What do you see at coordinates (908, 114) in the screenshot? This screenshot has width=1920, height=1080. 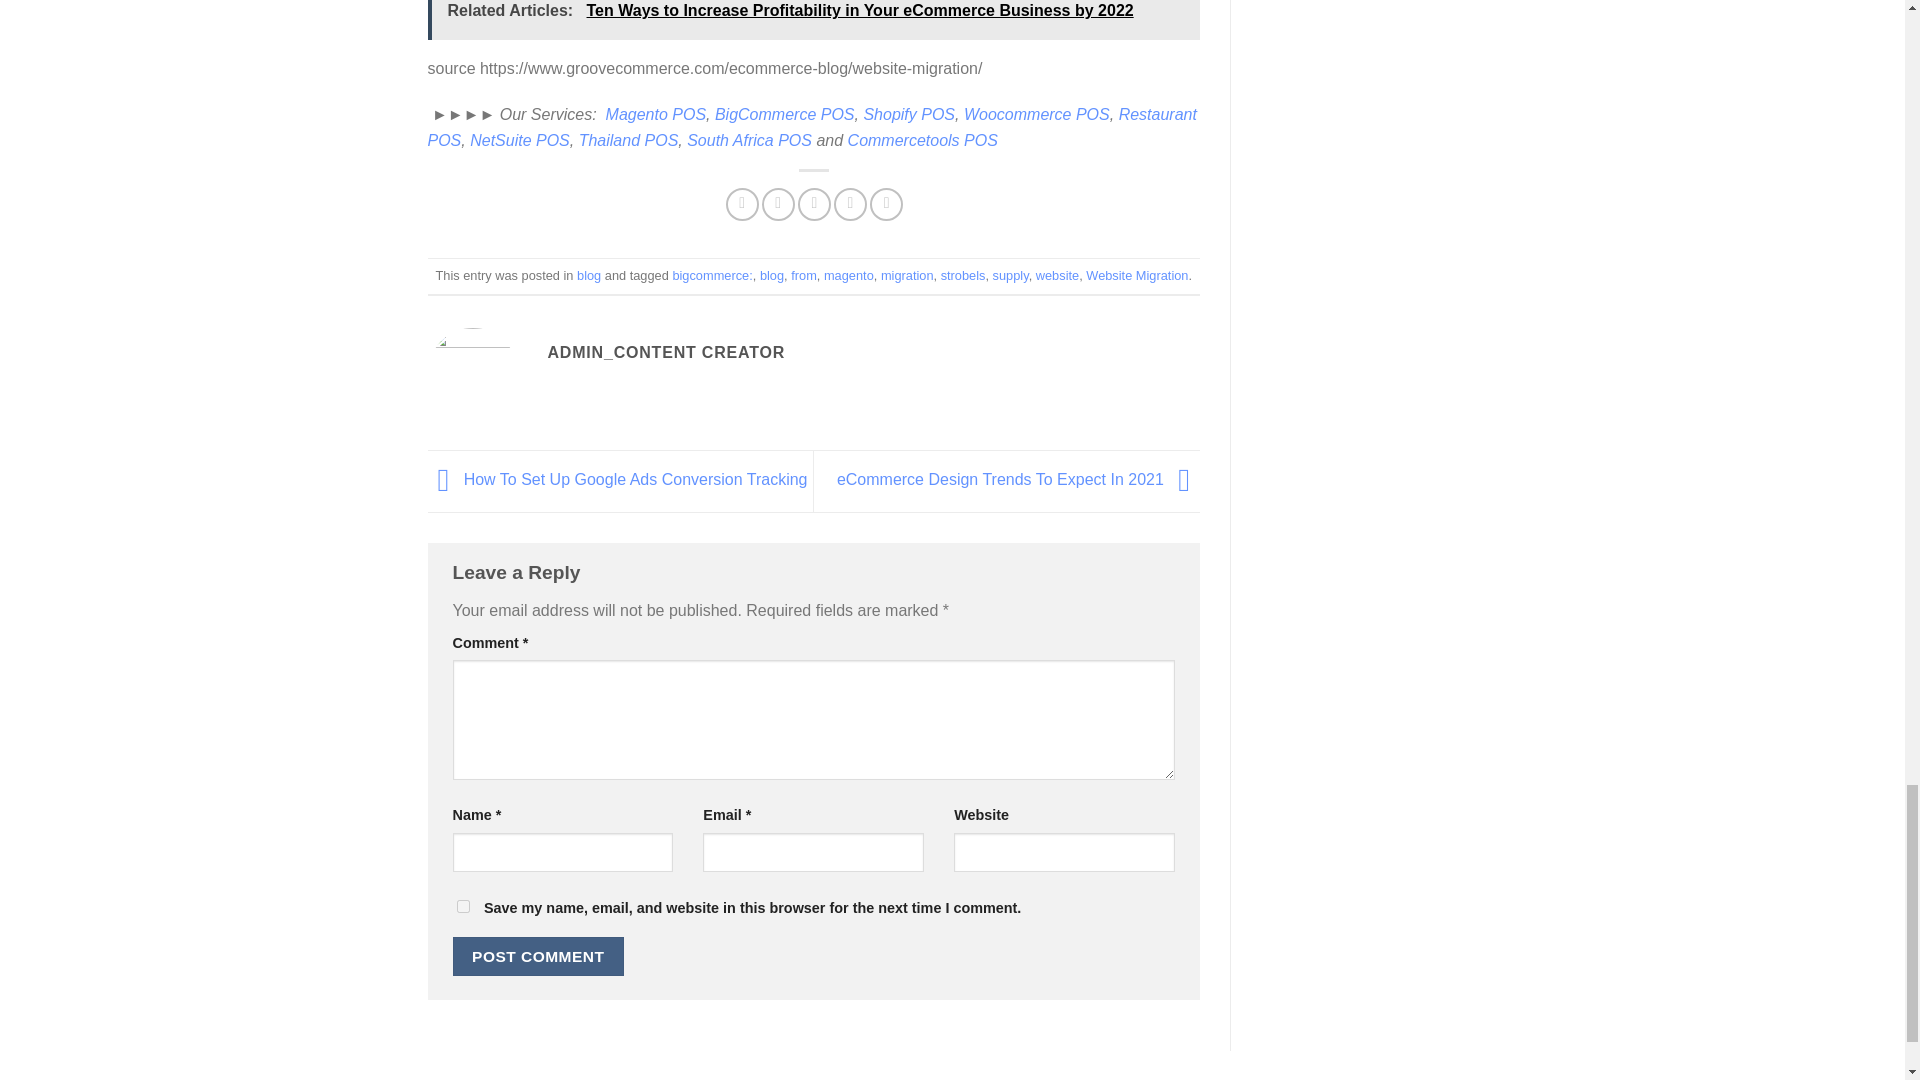 I see `Shopify POS` at bounding box center [908, 114].